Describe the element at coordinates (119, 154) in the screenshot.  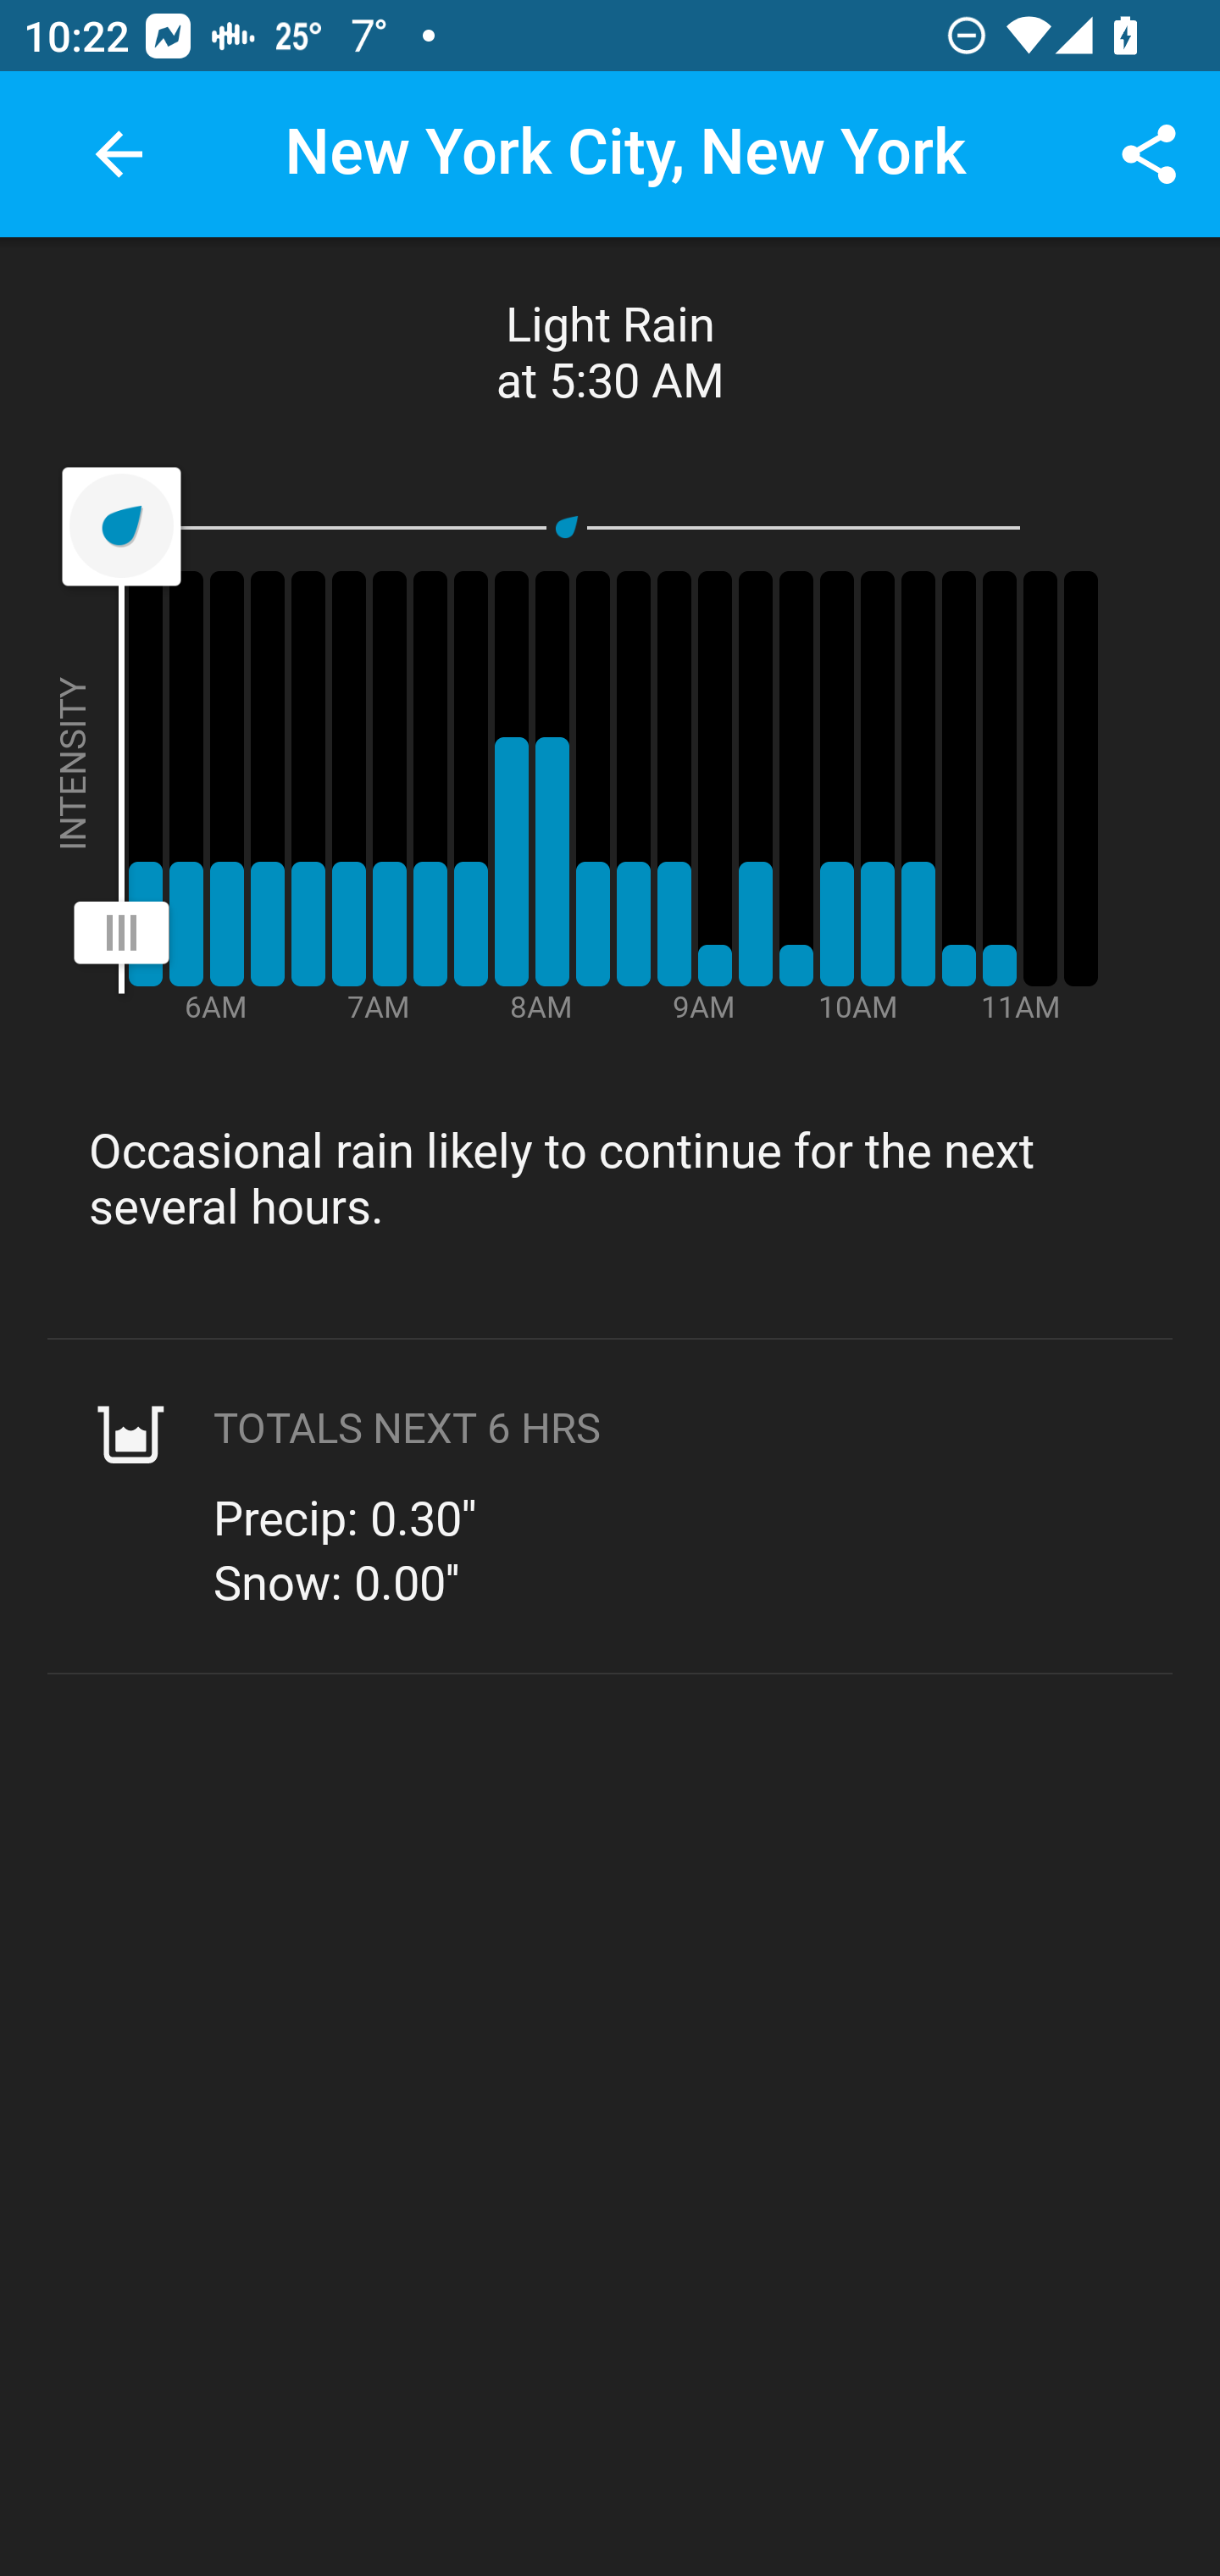
I see `back` at that location.